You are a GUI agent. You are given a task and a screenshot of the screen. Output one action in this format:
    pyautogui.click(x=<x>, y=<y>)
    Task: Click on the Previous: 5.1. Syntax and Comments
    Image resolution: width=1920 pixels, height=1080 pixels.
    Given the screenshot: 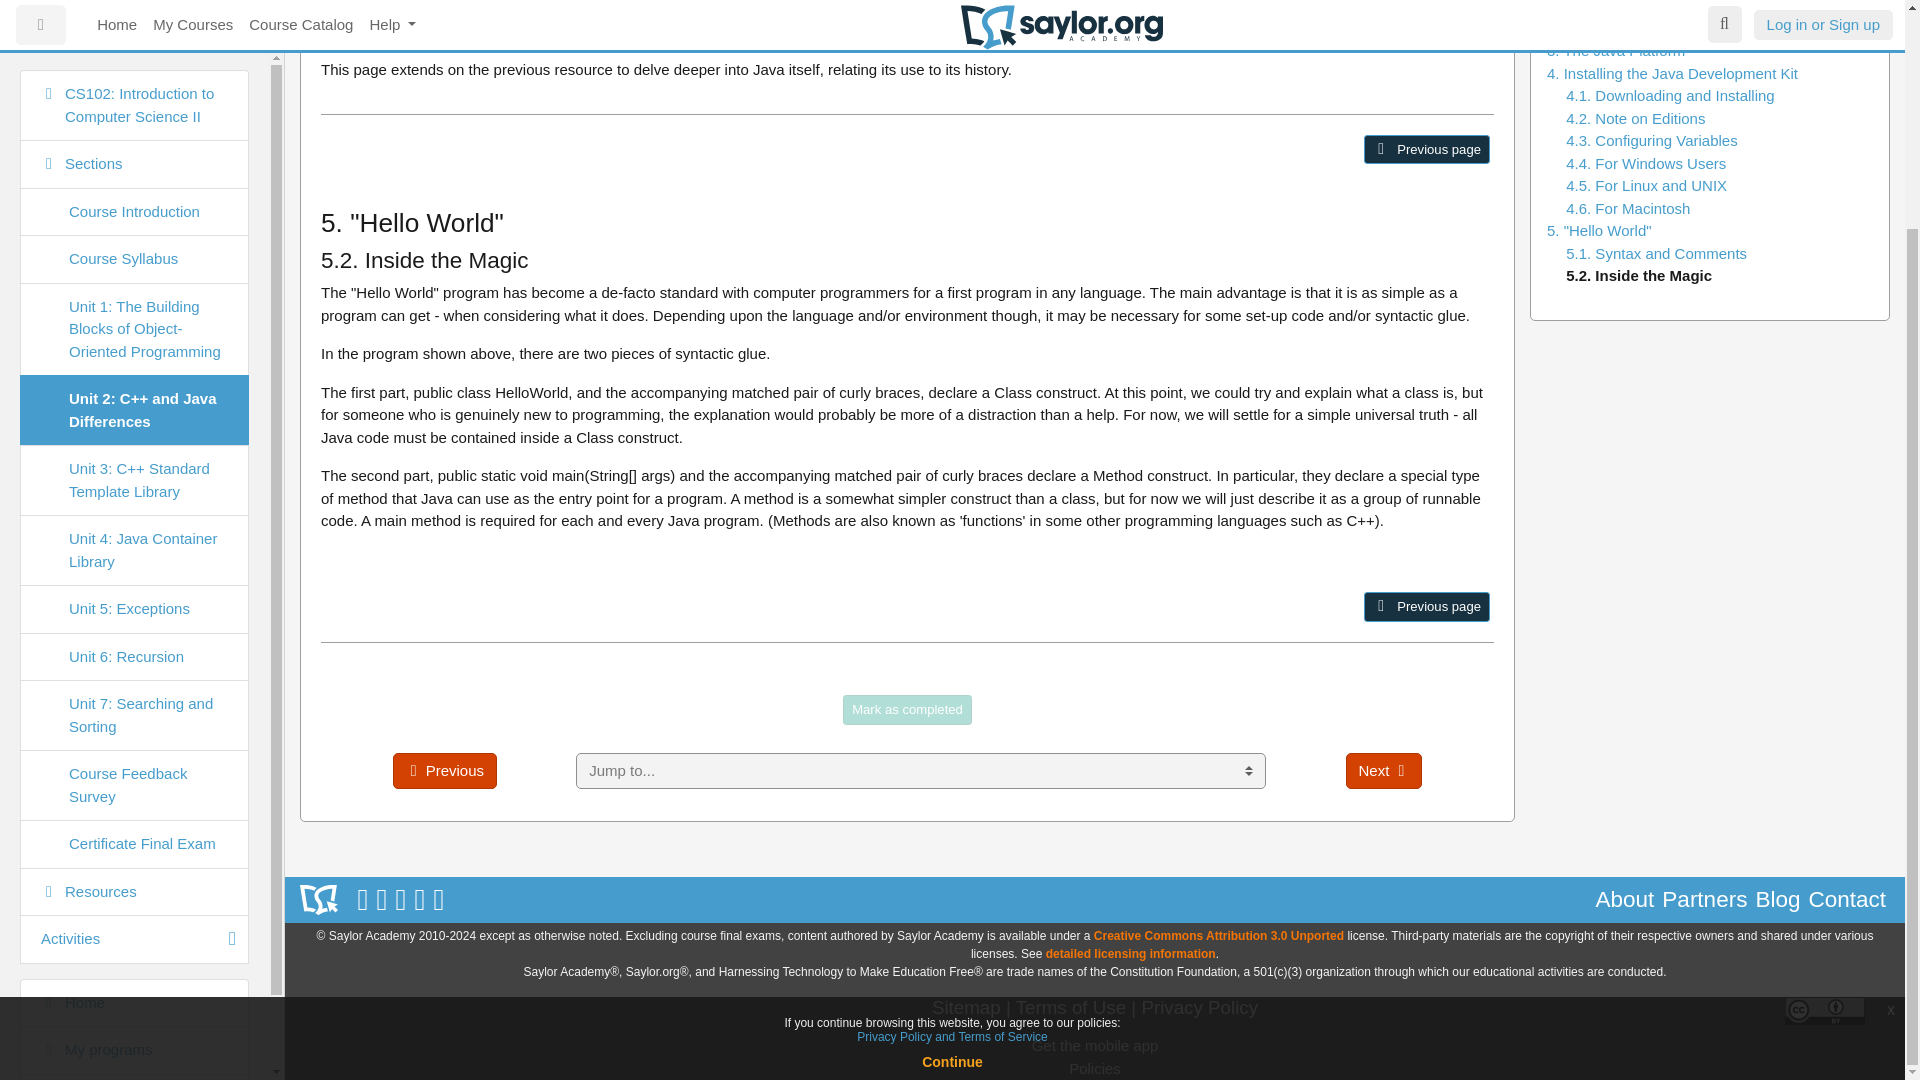 What is the action you would take?
    pyautogui.click(x=1426, y=606)
    